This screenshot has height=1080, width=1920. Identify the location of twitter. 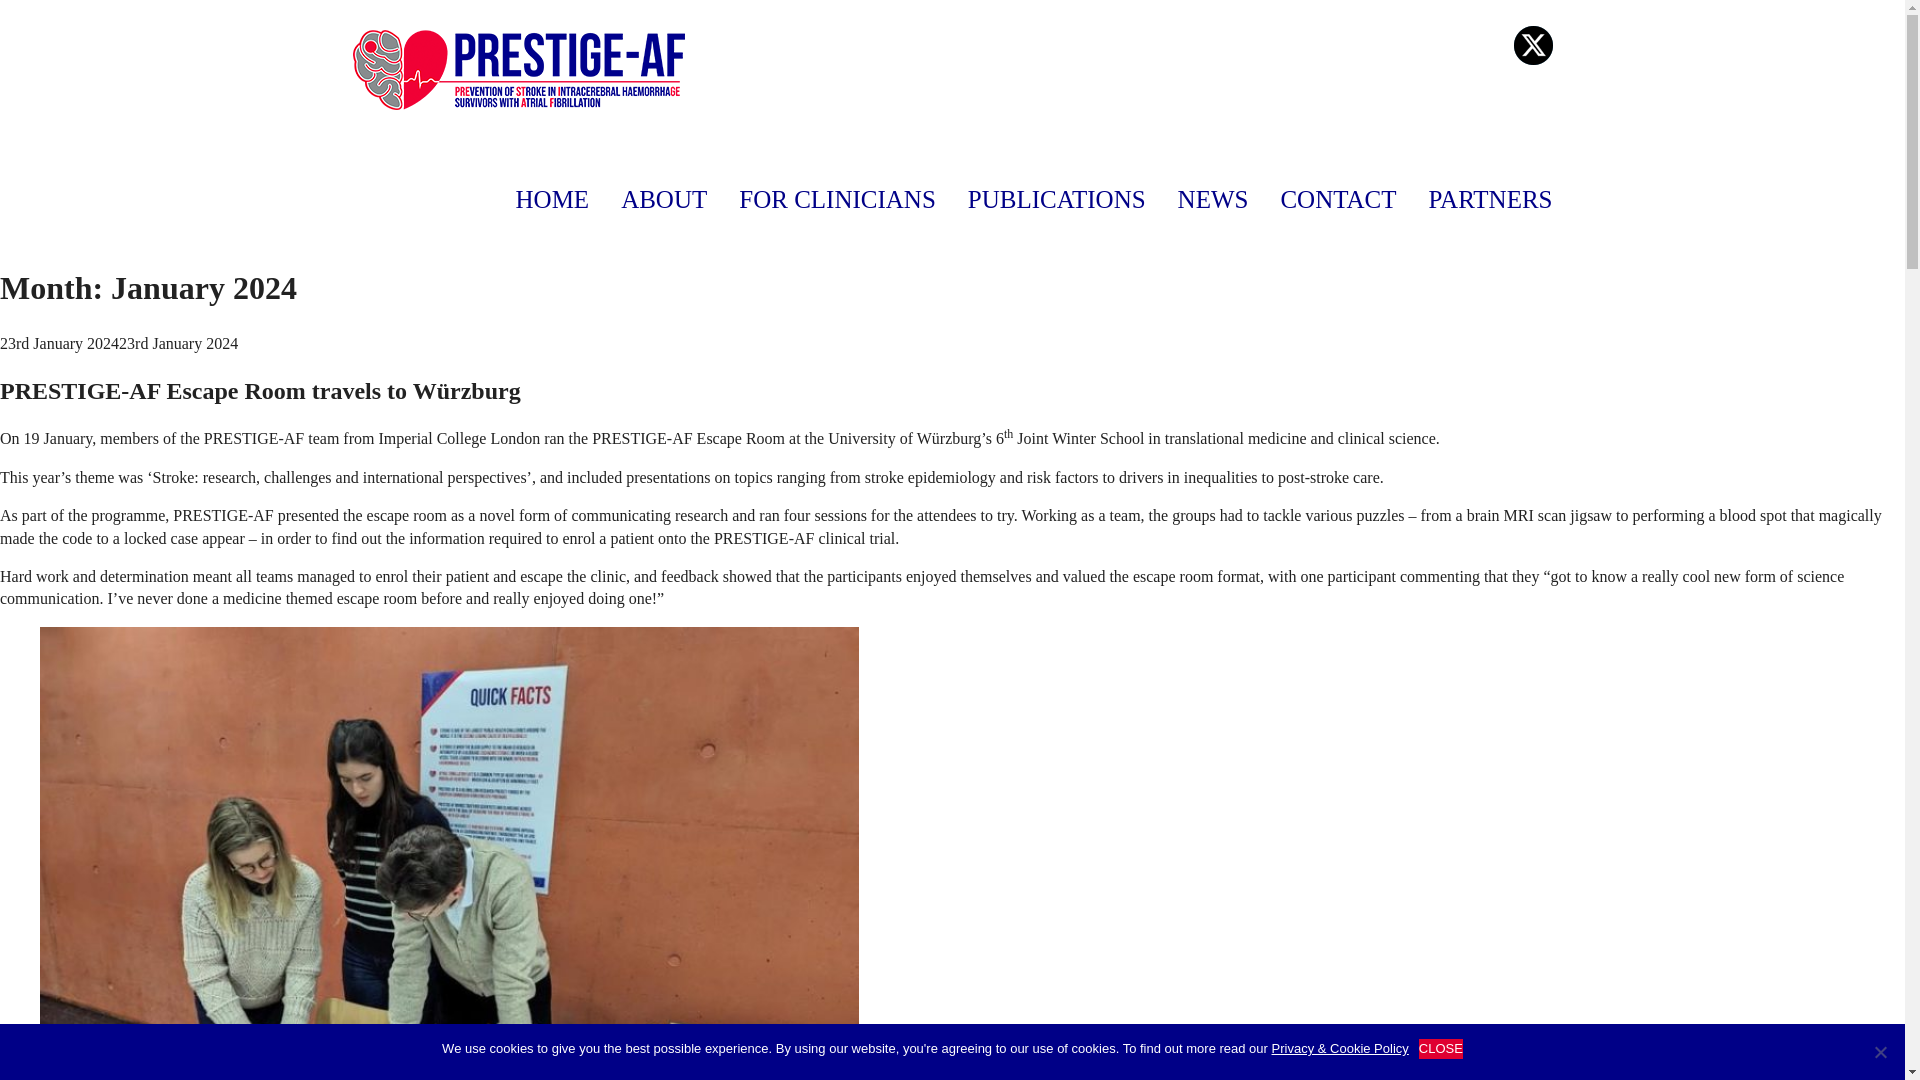
(1534, 44).